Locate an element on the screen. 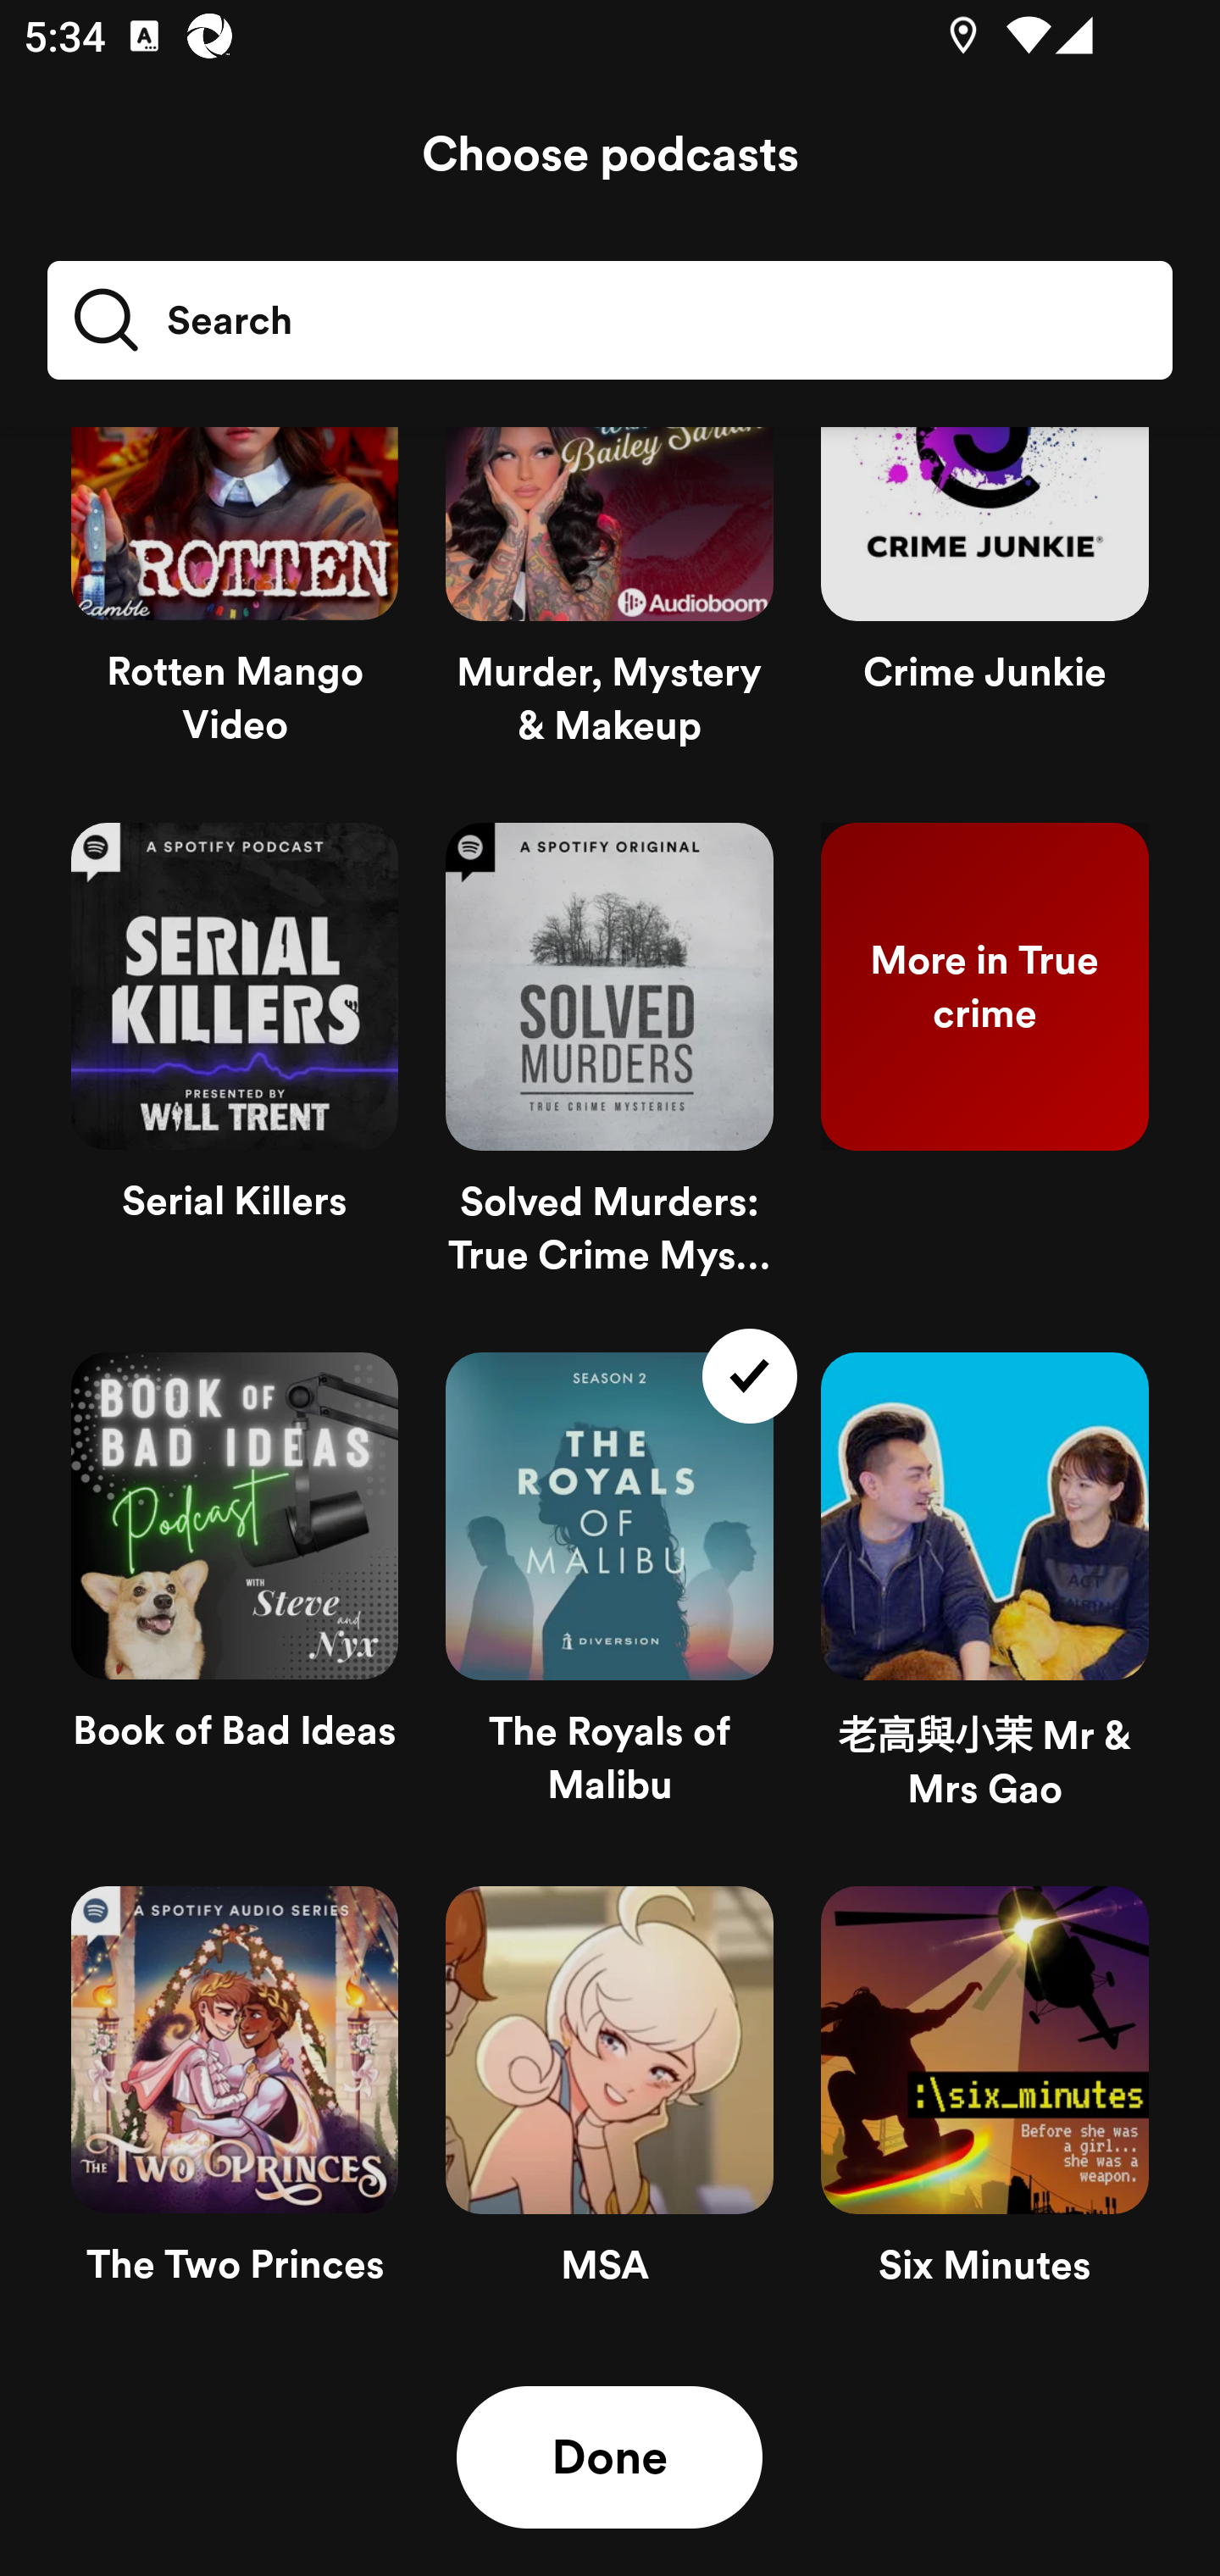  Search is located at coordinates (610, 320).